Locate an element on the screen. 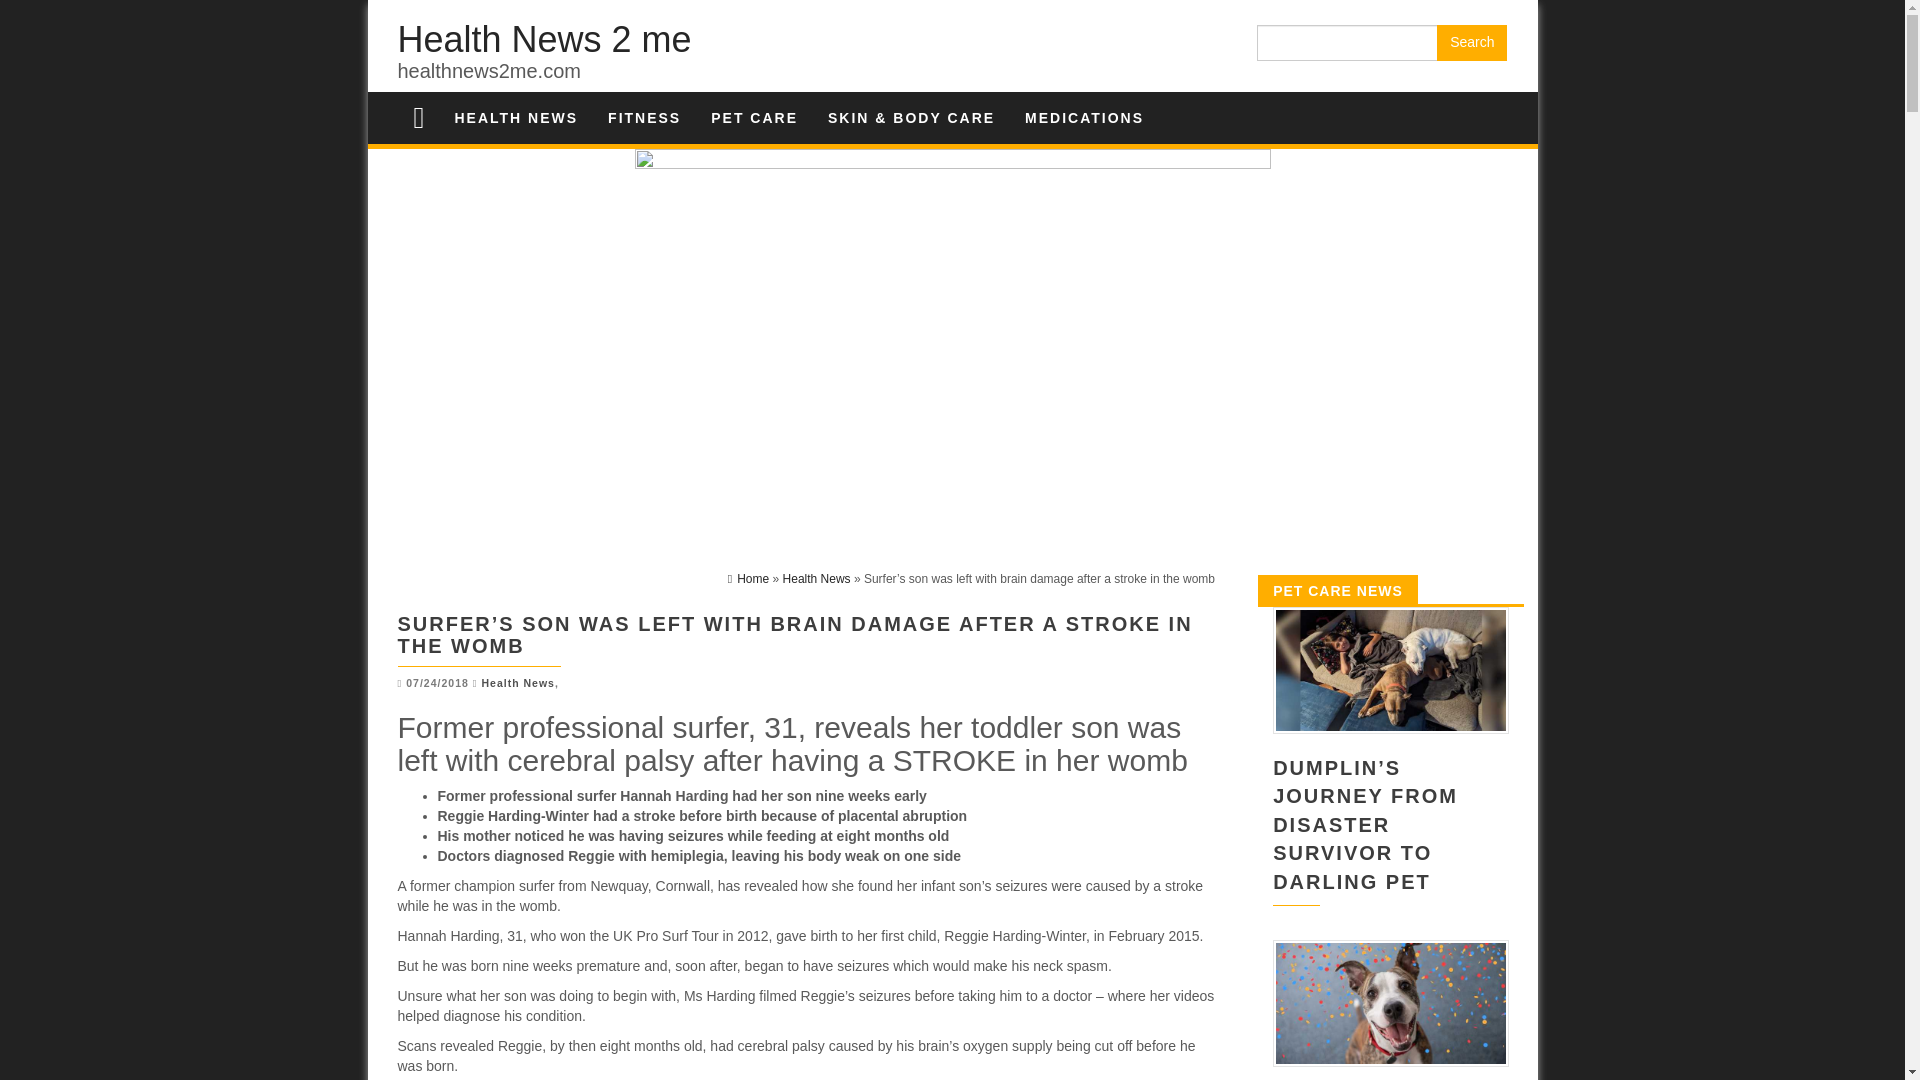 This screenshot has width=1920, height=1080. Search is located at coordinates (1472, 42).